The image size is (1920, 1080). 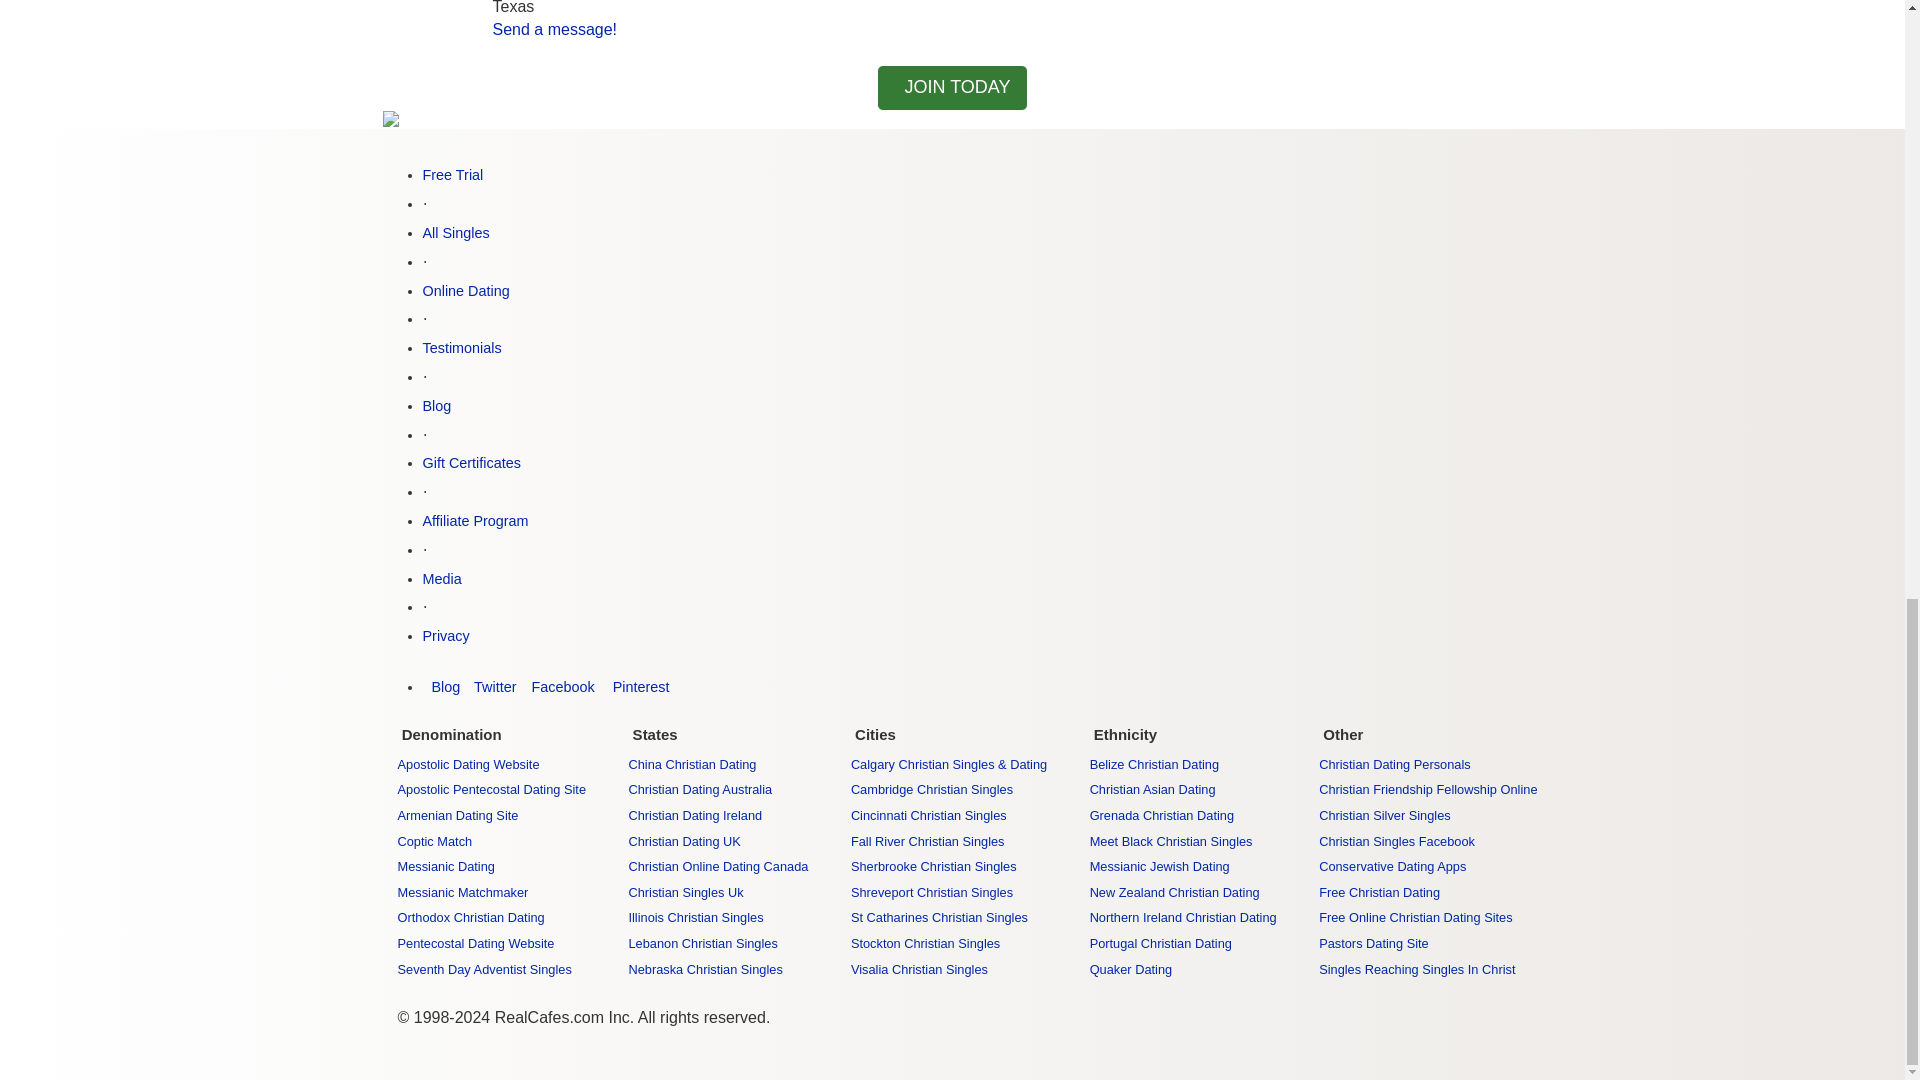 I want to click on Testimonials, so click(x=462, y=348).